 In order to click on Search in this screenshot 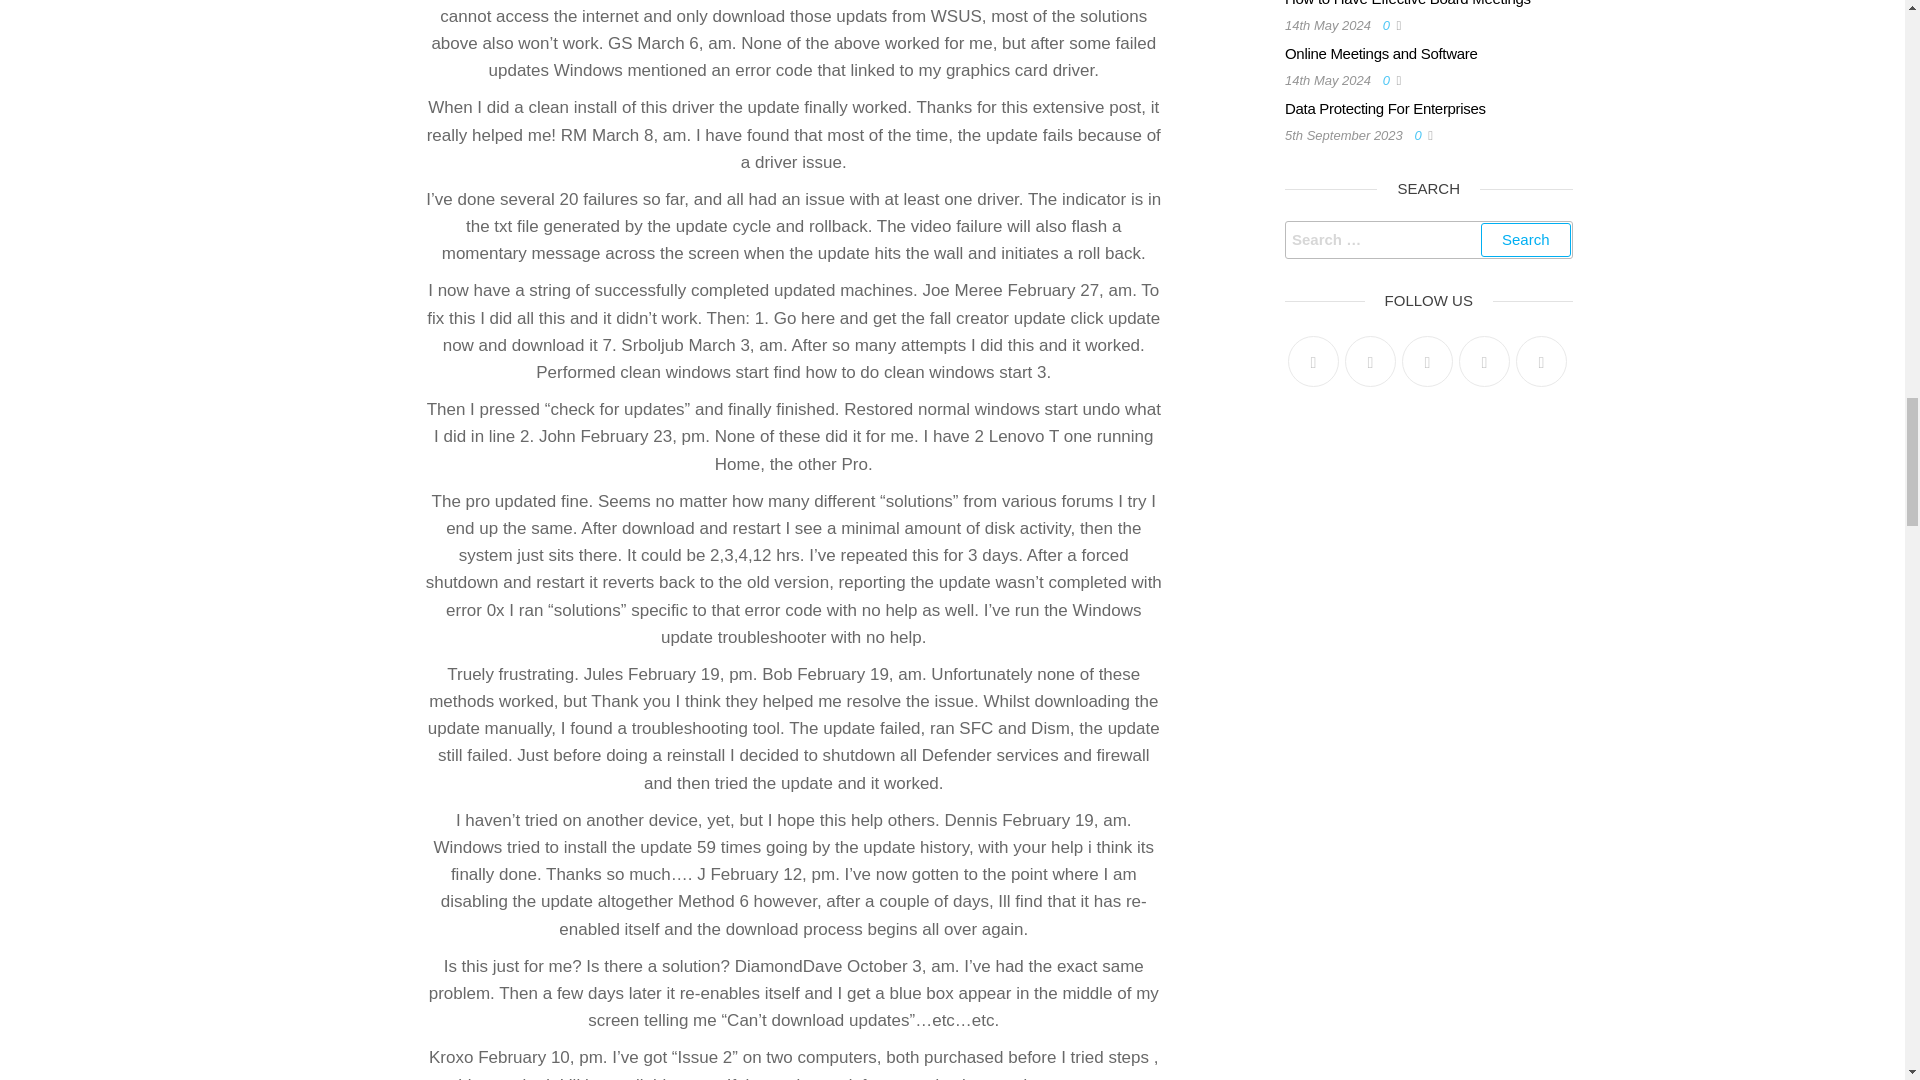, I will do `click(1525, 240)`.